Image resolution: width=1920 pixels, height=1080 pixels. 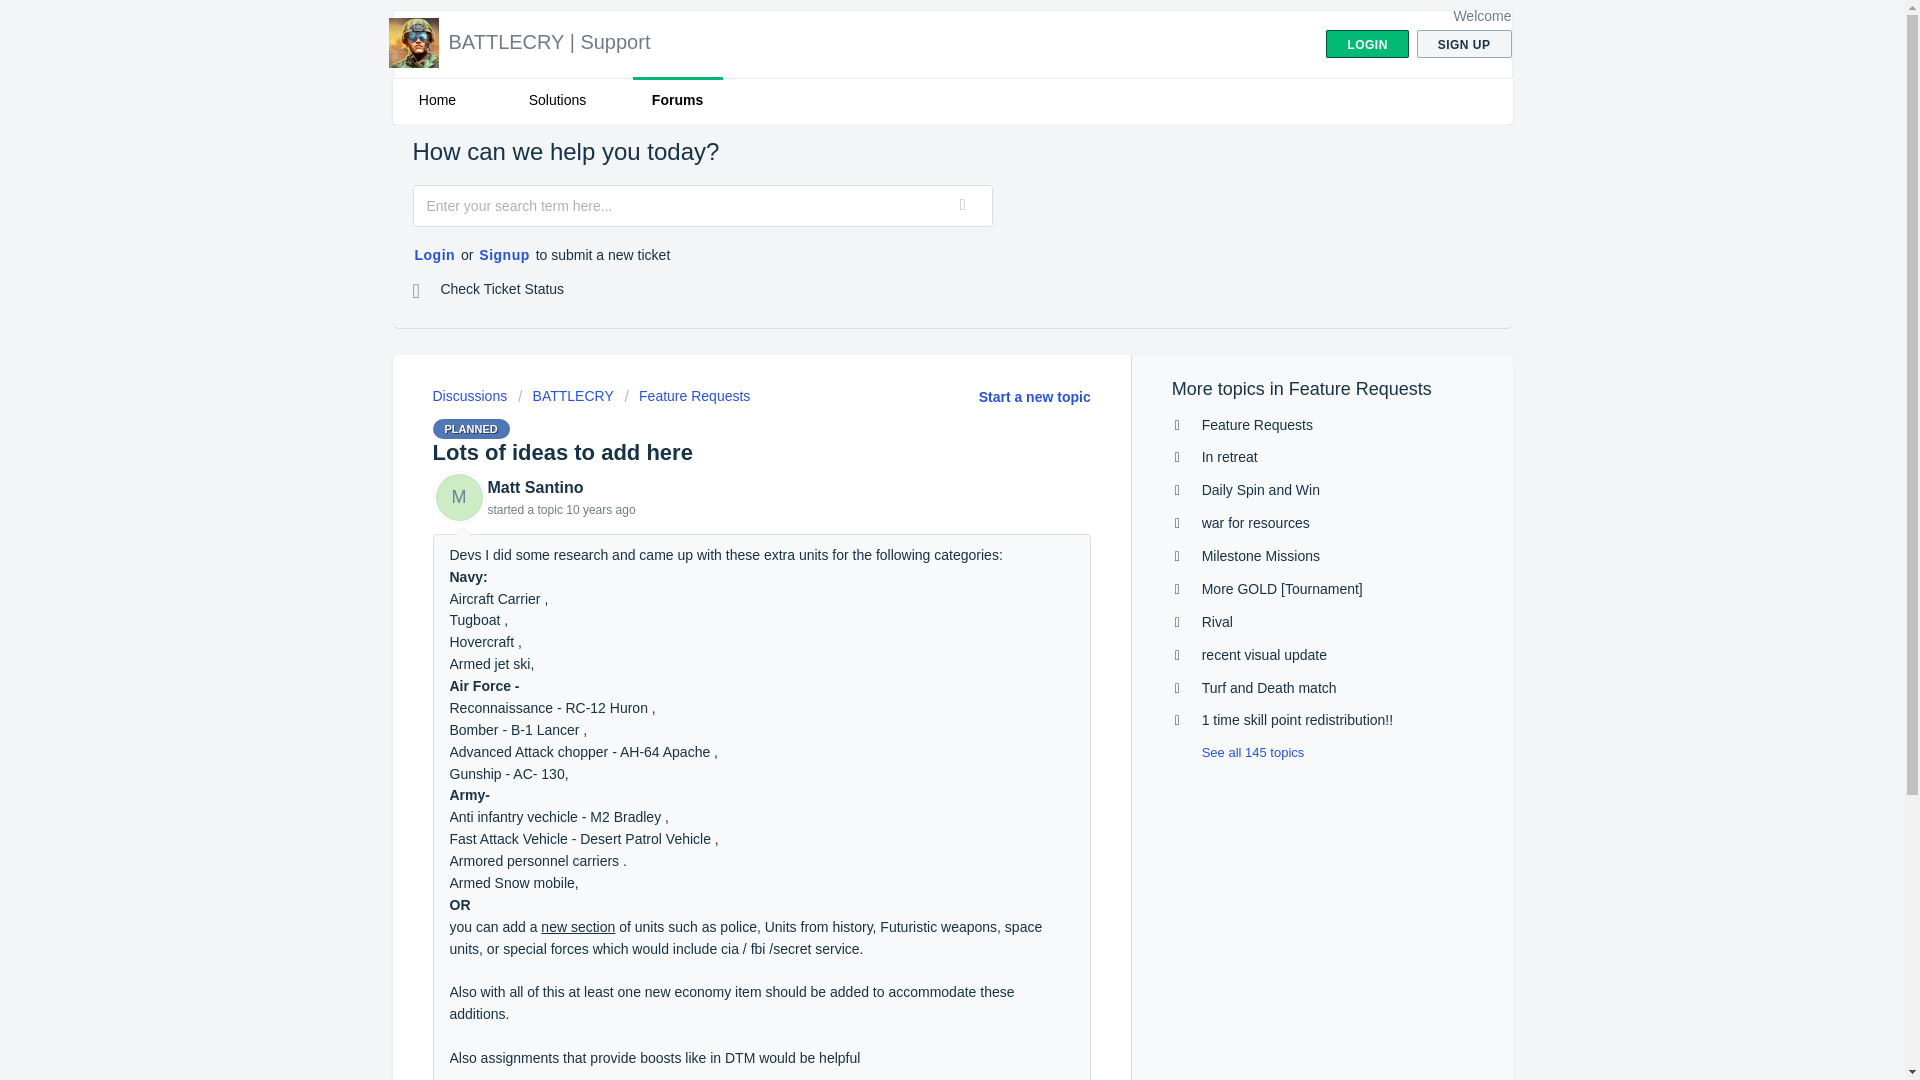 What do you see at coordinates (1255, 523) in the screenshot?
I see `war for resources` at bounding box center [1255, 523].